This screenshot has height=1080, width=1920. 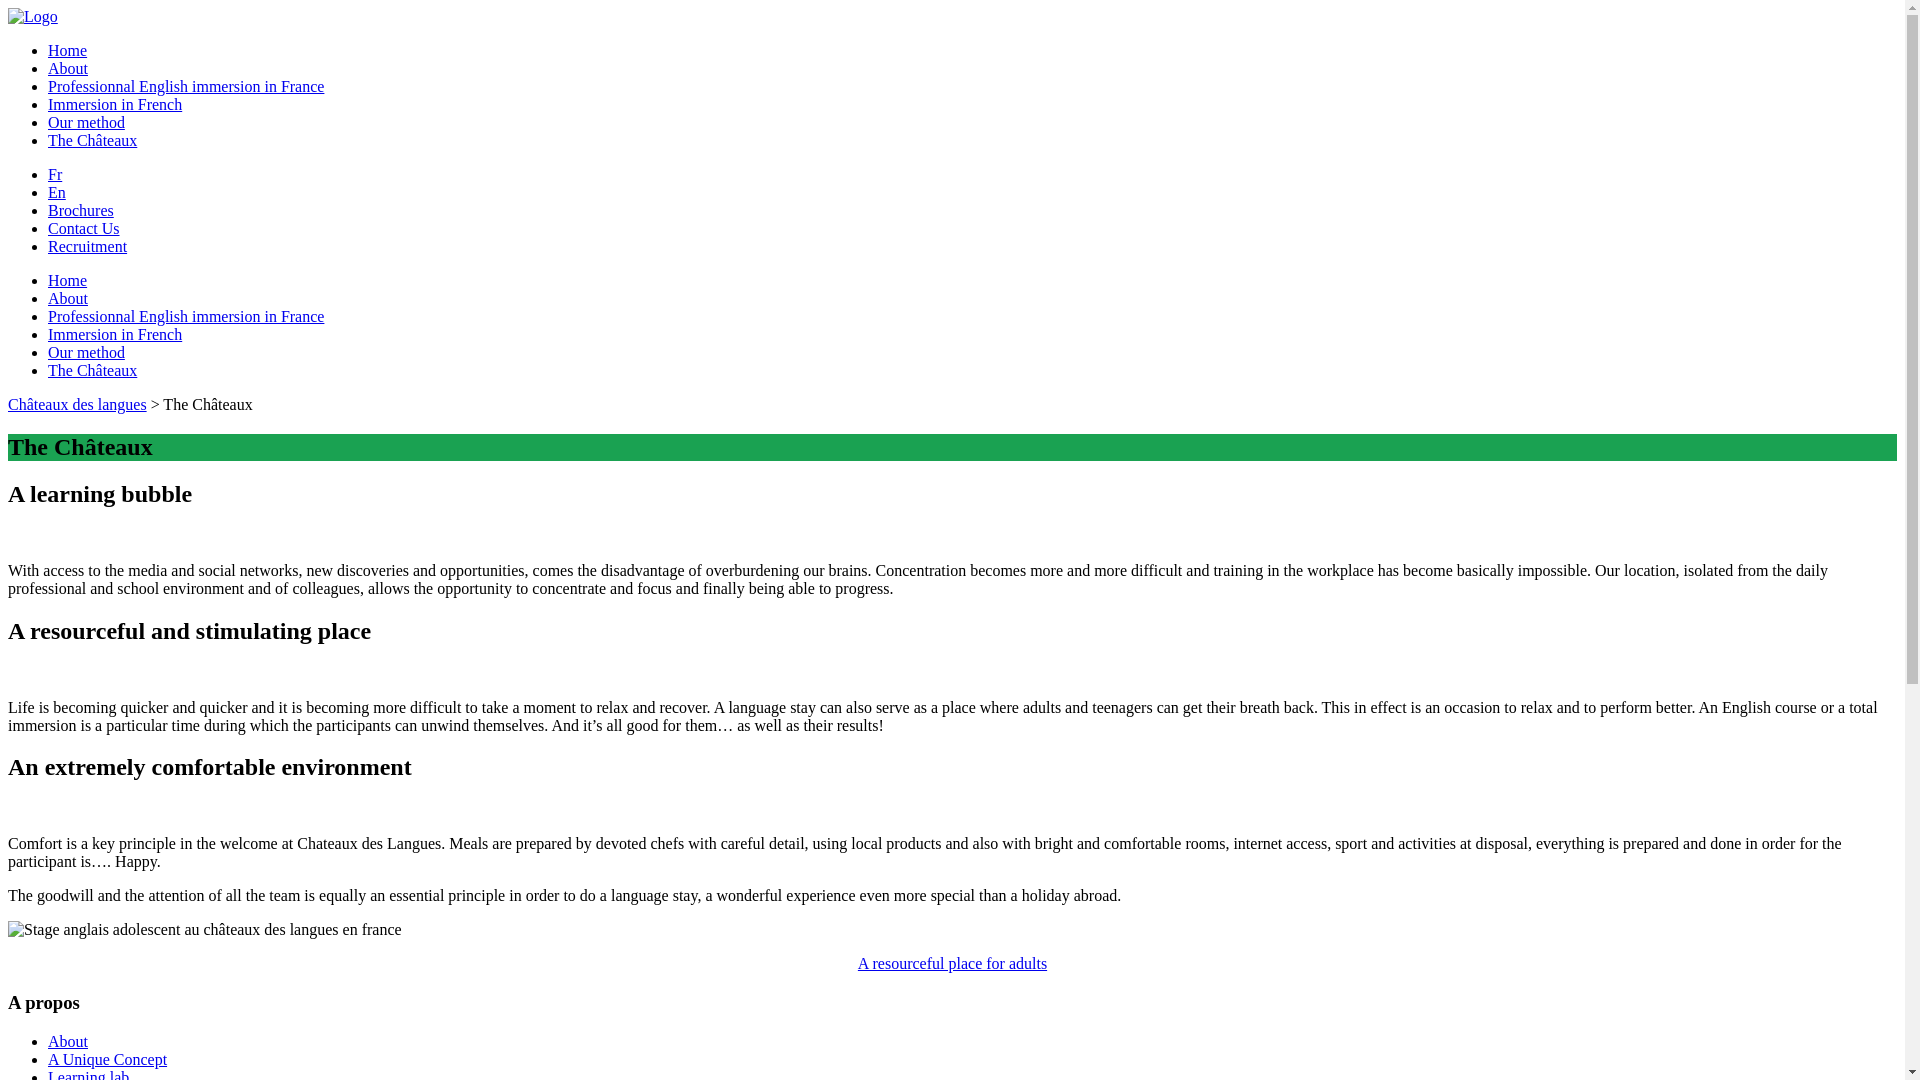 What do you see at coordinates (115, 334) in the screenshot?
I see `Immersion in French` at bounding box center [115, 334].